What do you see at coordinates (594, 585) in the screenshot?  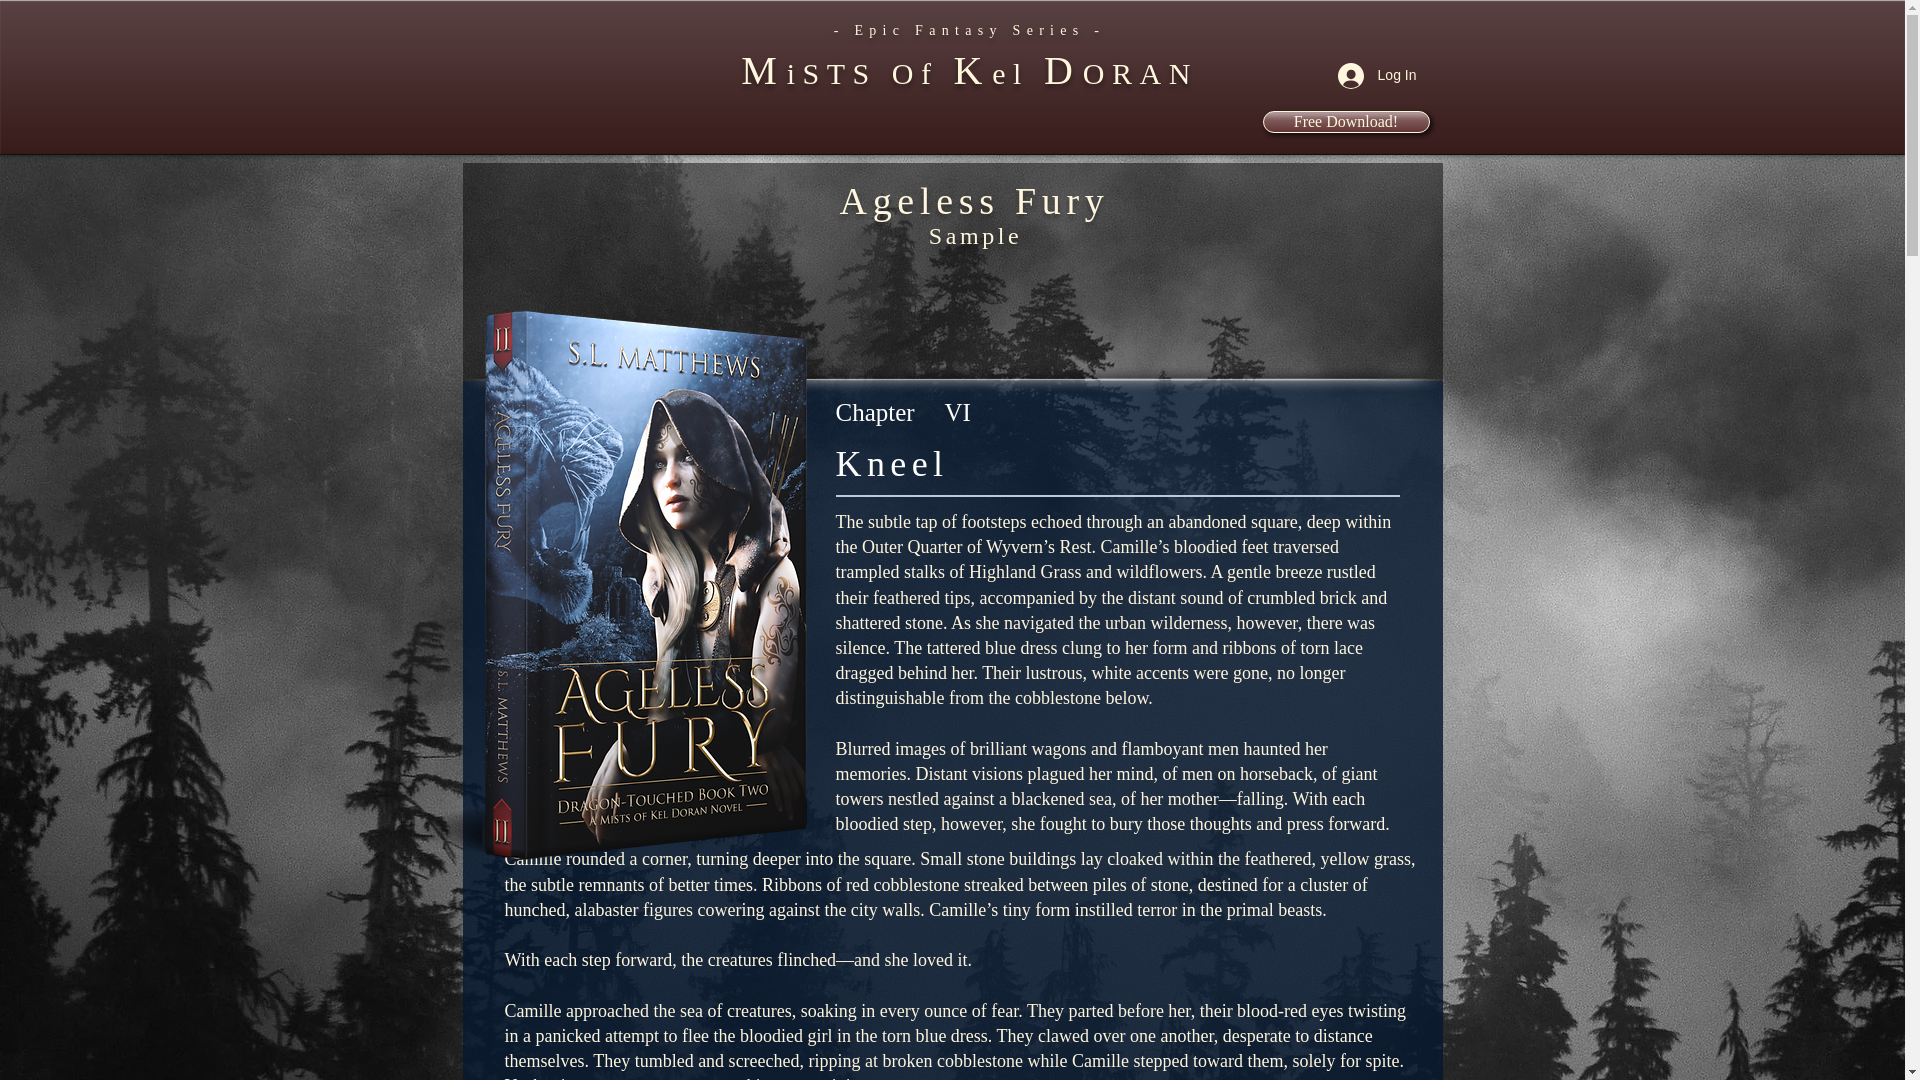 I see `Ageless Fury` at bounding box center [594, 585].